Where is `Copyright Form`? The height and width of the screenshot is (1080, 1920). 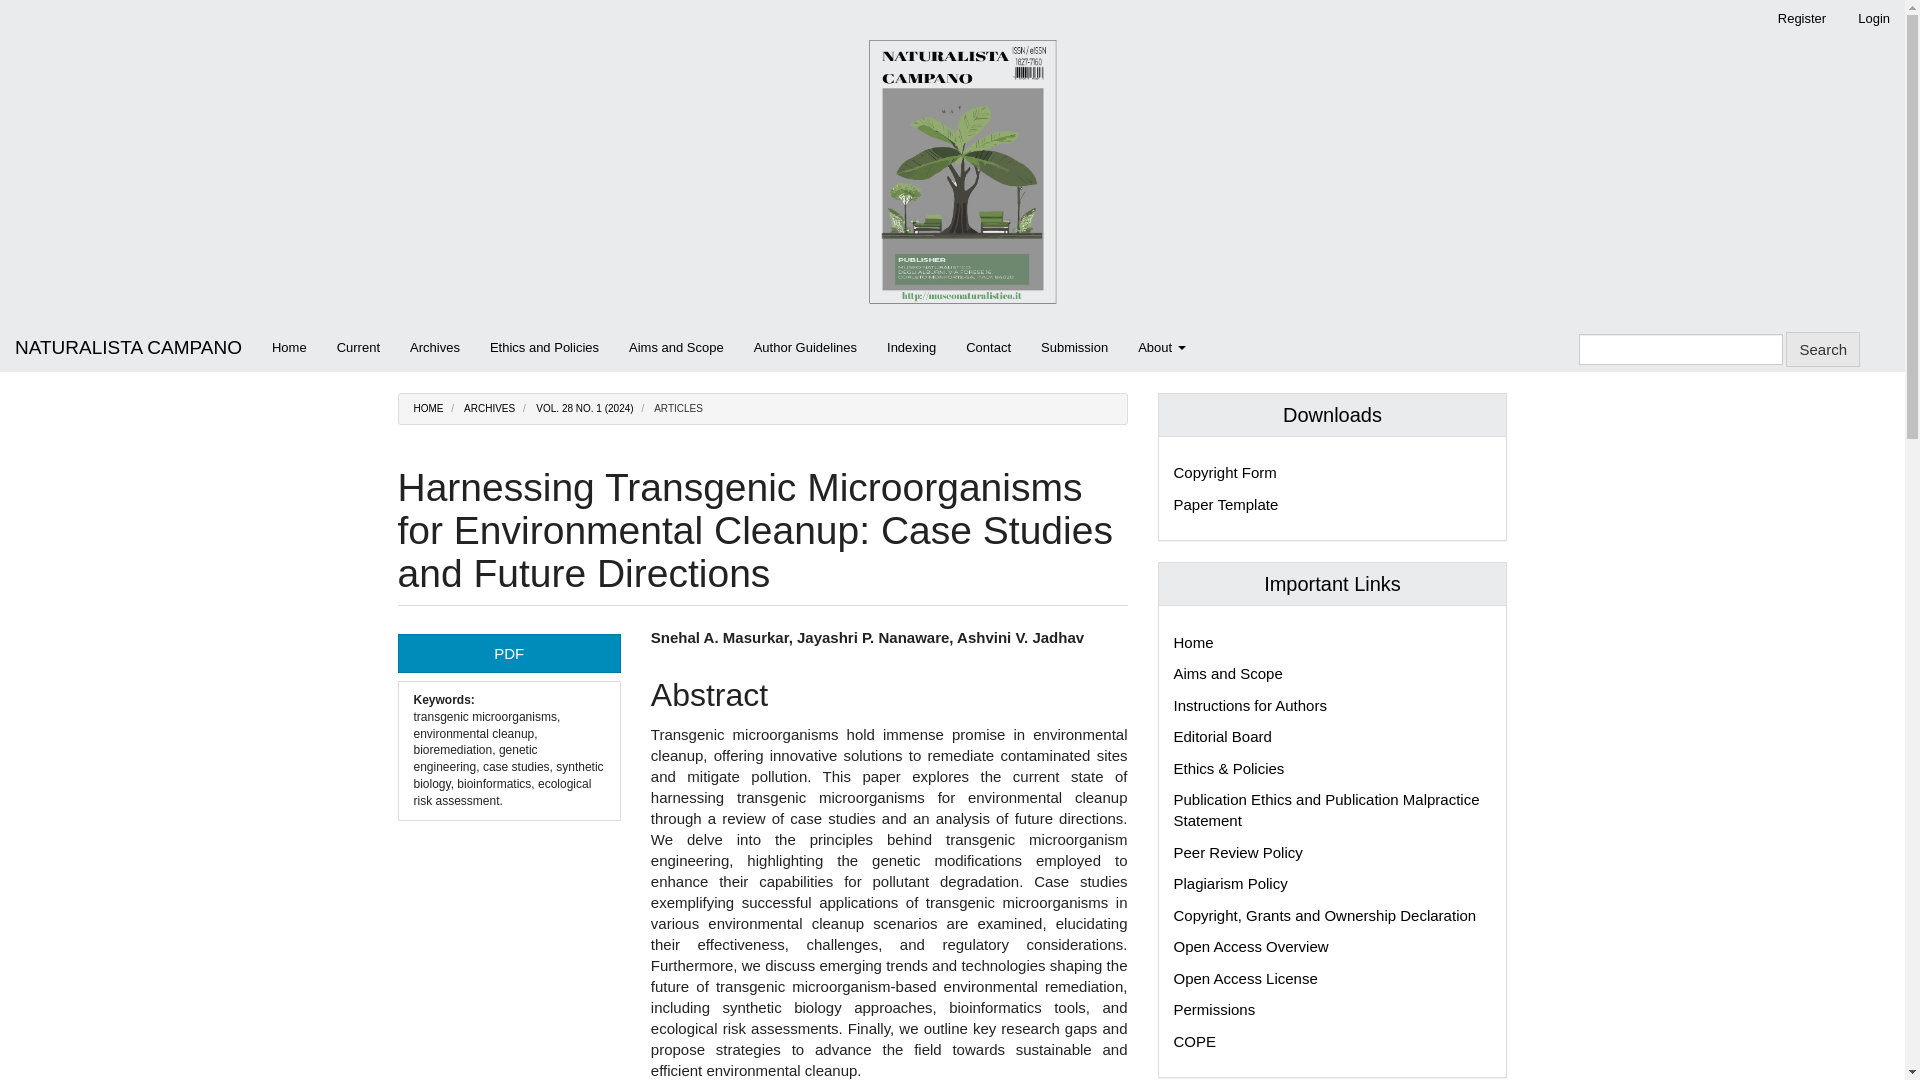 Copyright Form is located at coordinates (1224, 472).